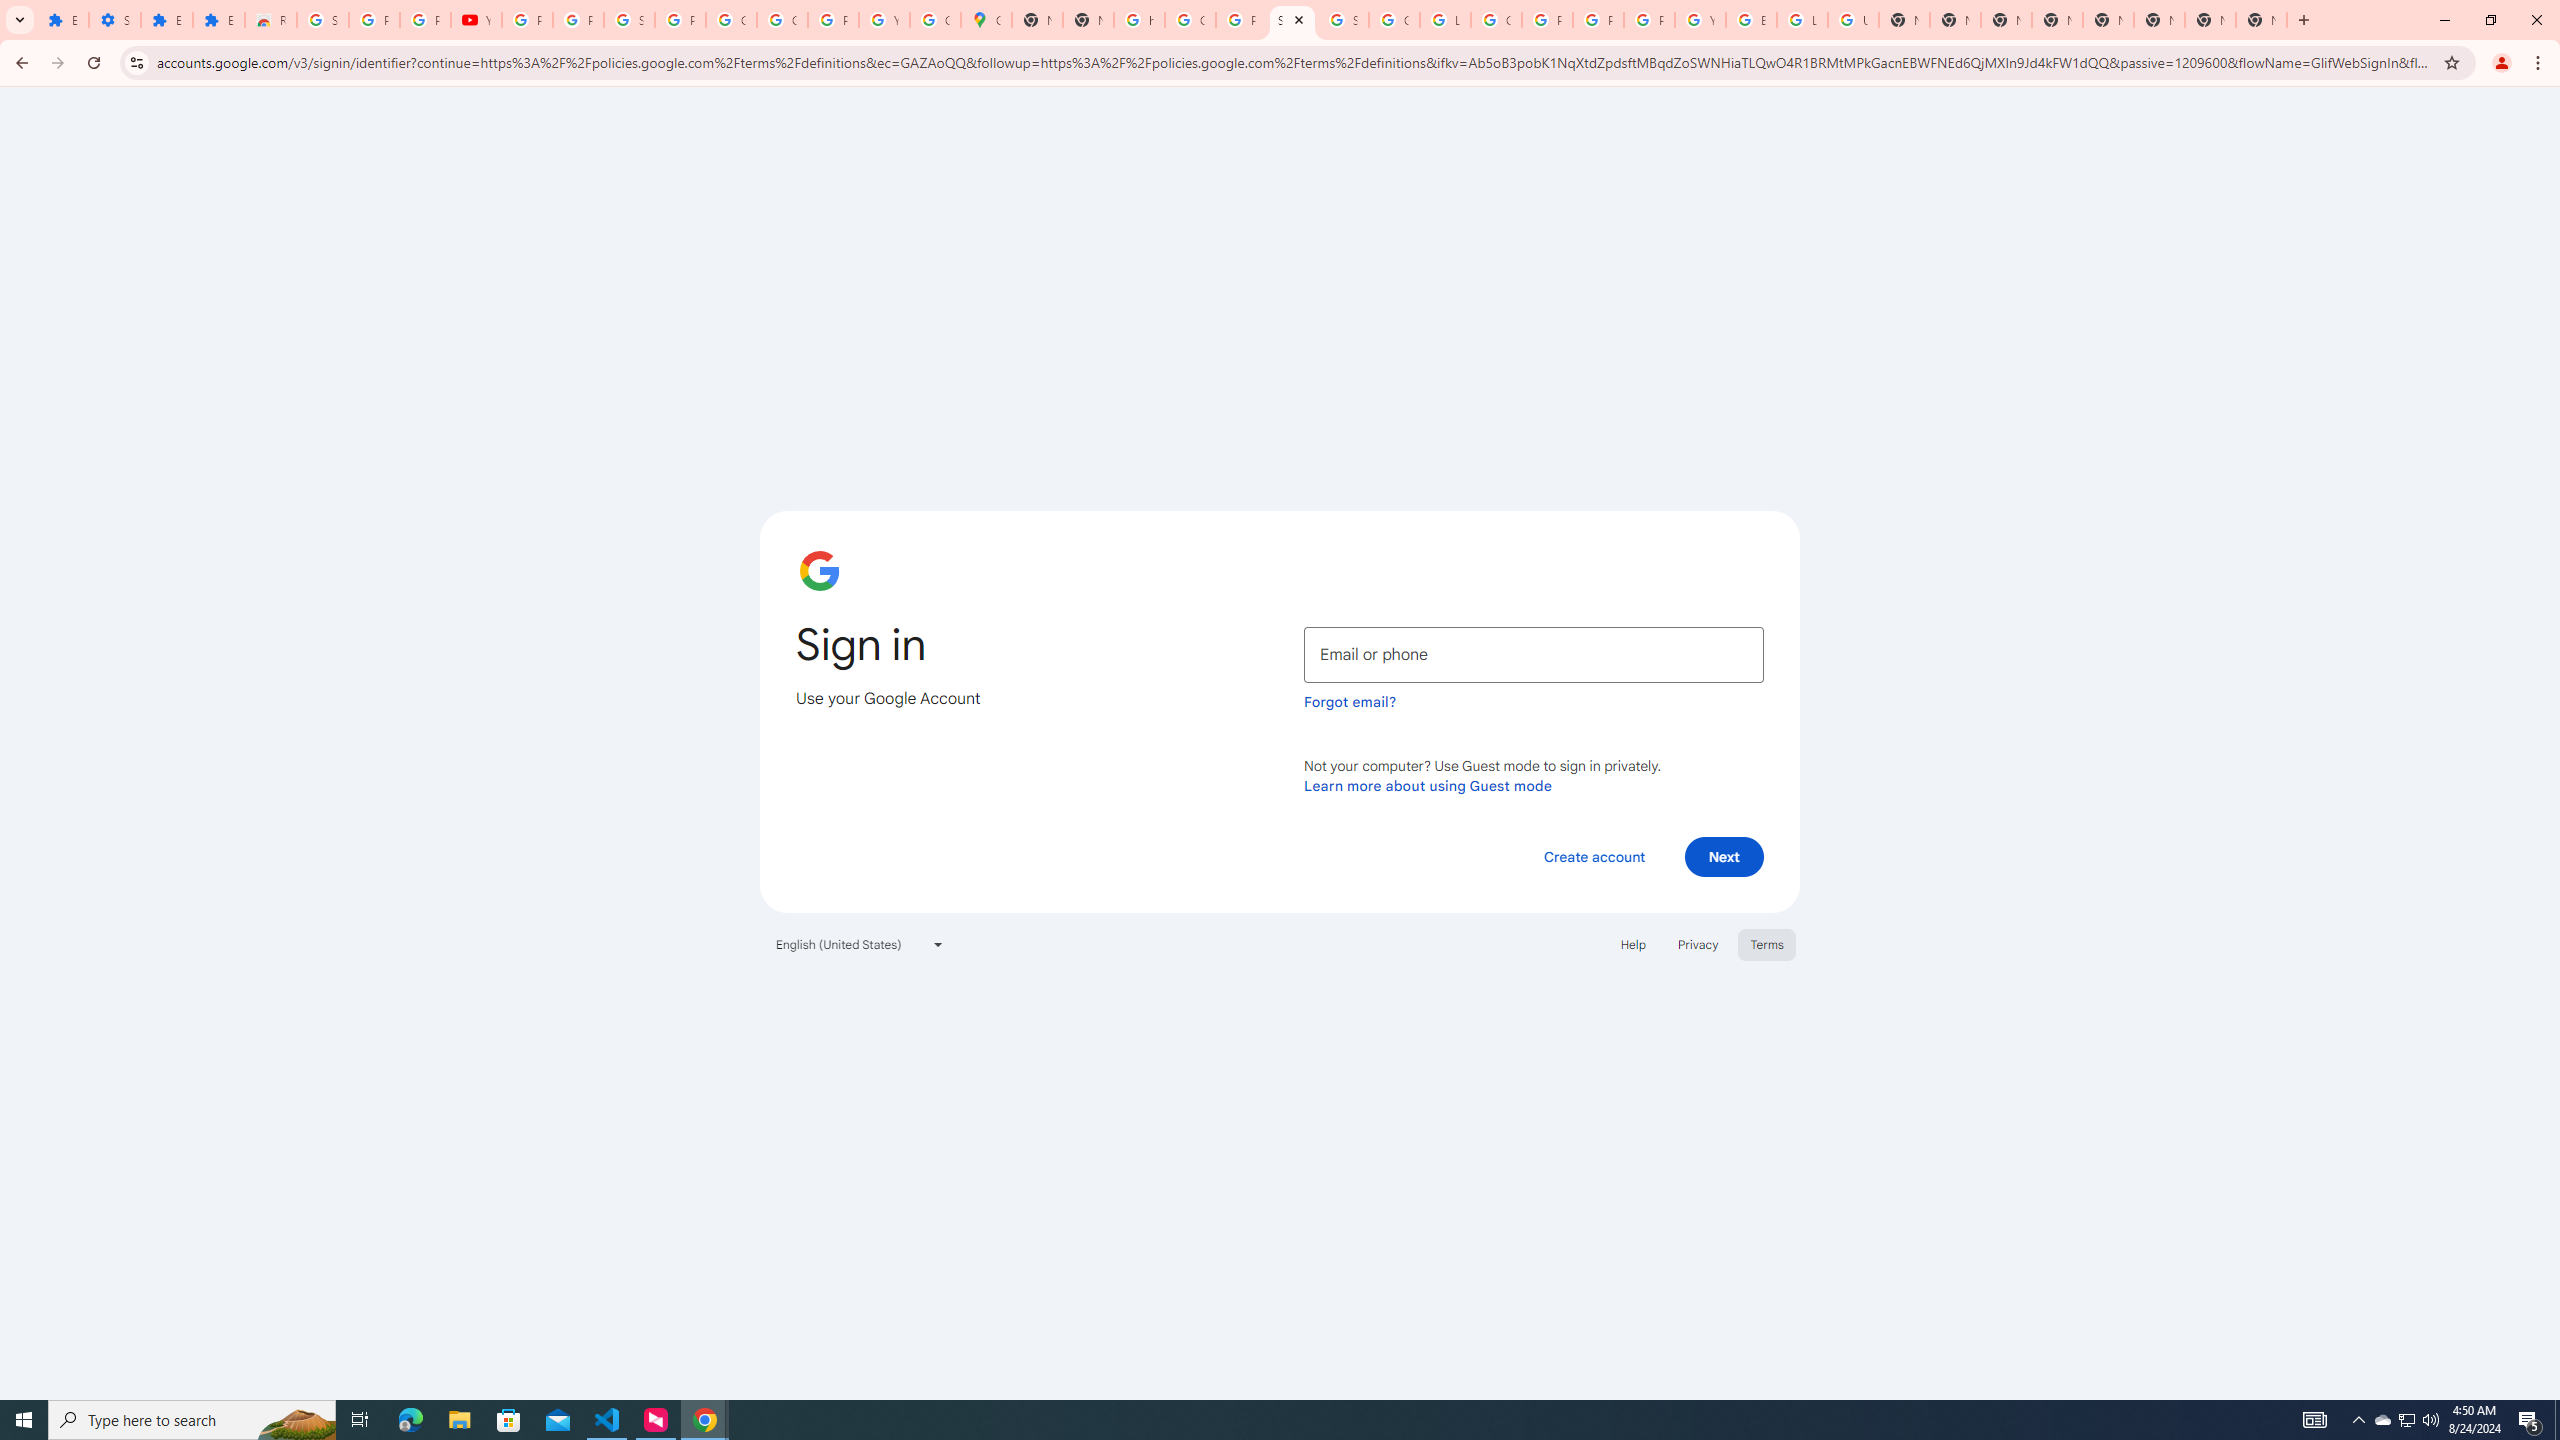  I want to click on Email or phone, so click(1534, 654).